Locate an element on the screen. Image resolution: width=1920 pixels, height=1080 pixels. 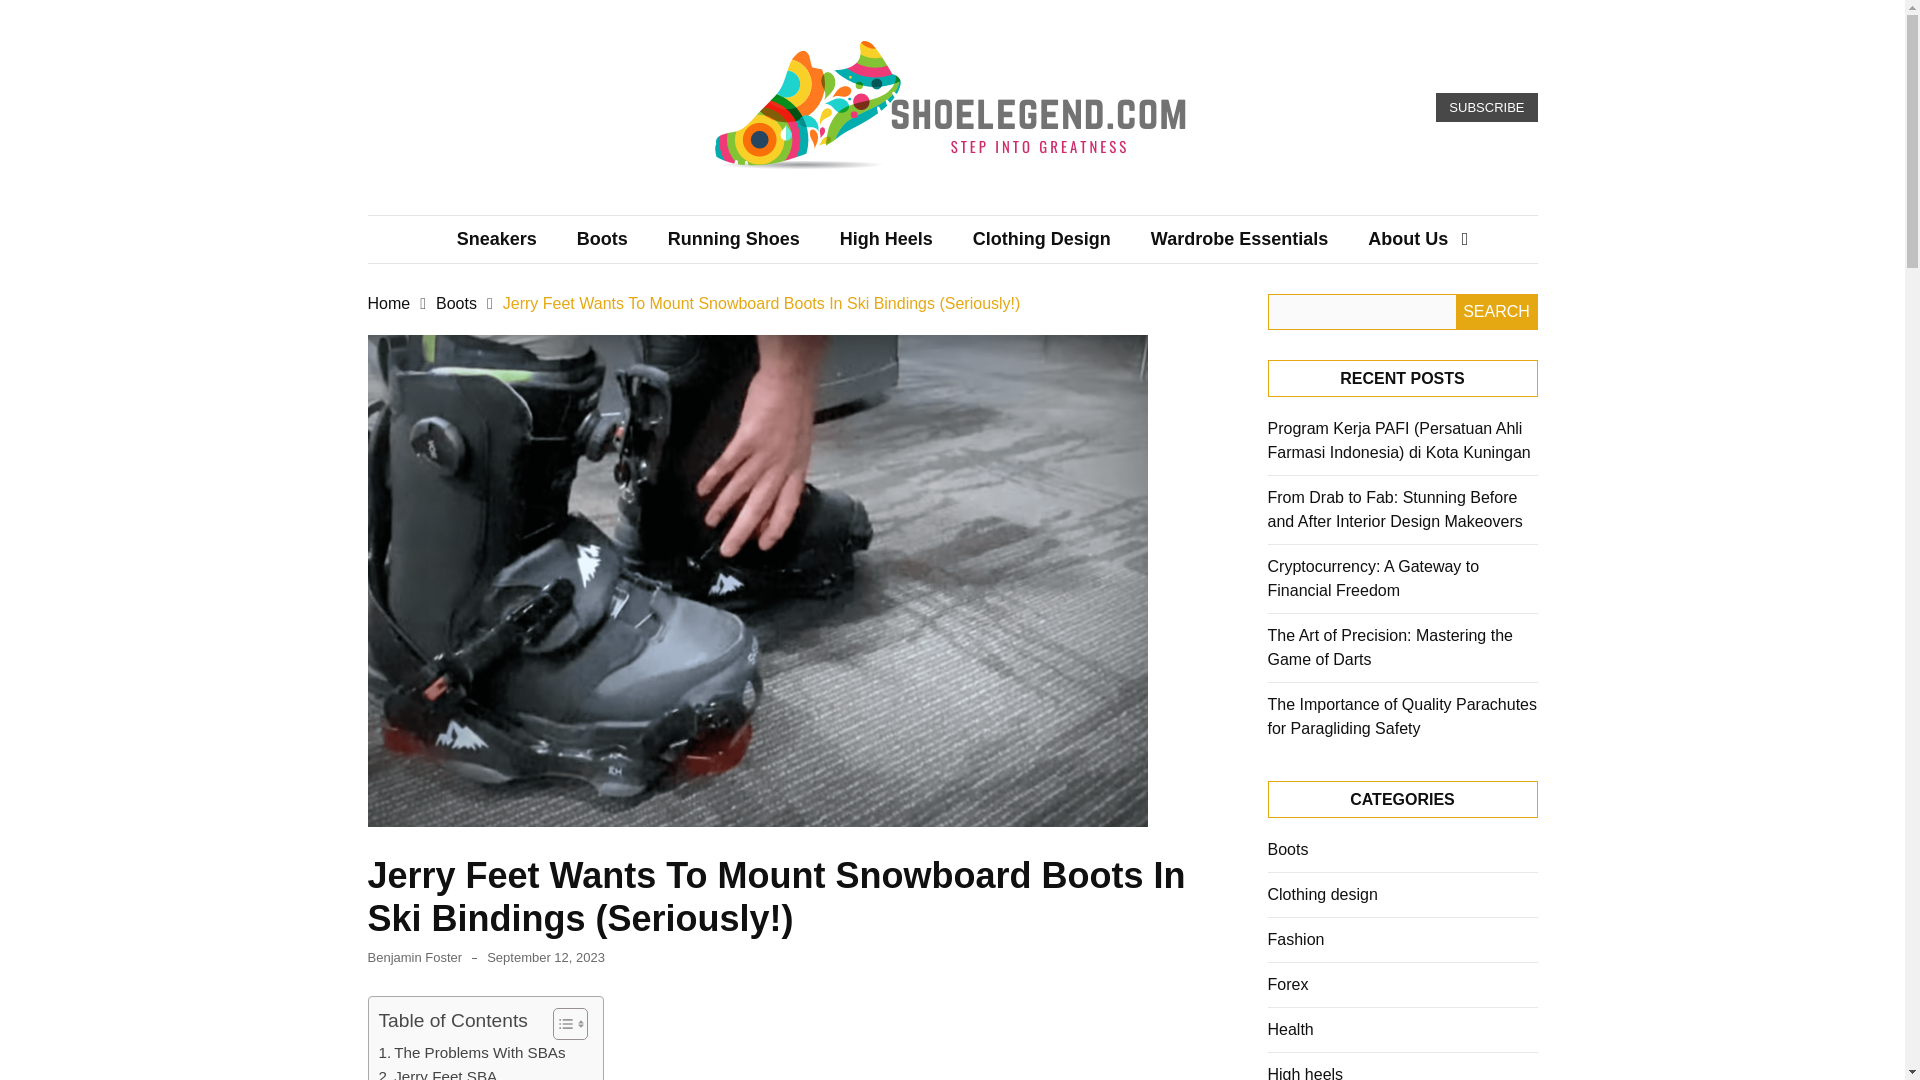
Sneakers is located at coordinates (496, 238).